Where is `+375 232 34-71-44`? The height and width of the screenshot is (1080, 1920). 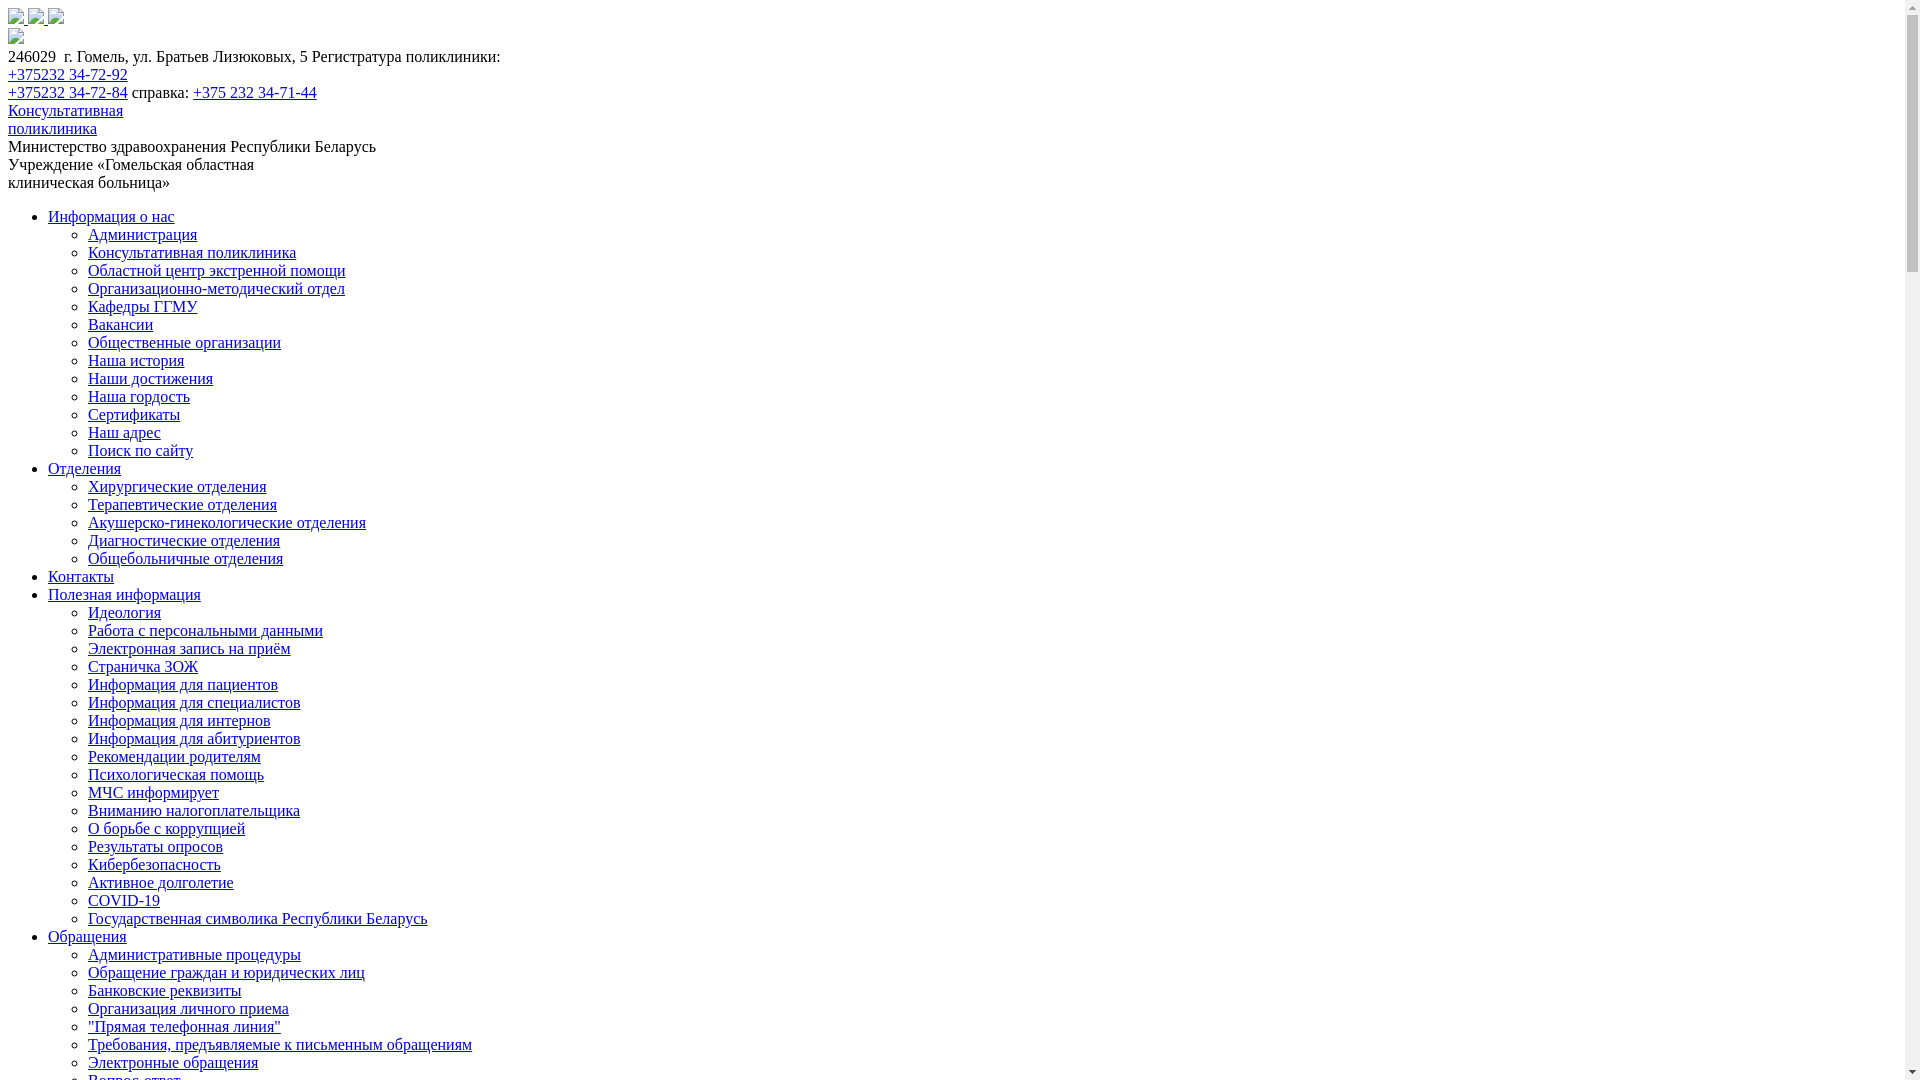 +375 232 34-71-44 is located at coordinates (255, 92).